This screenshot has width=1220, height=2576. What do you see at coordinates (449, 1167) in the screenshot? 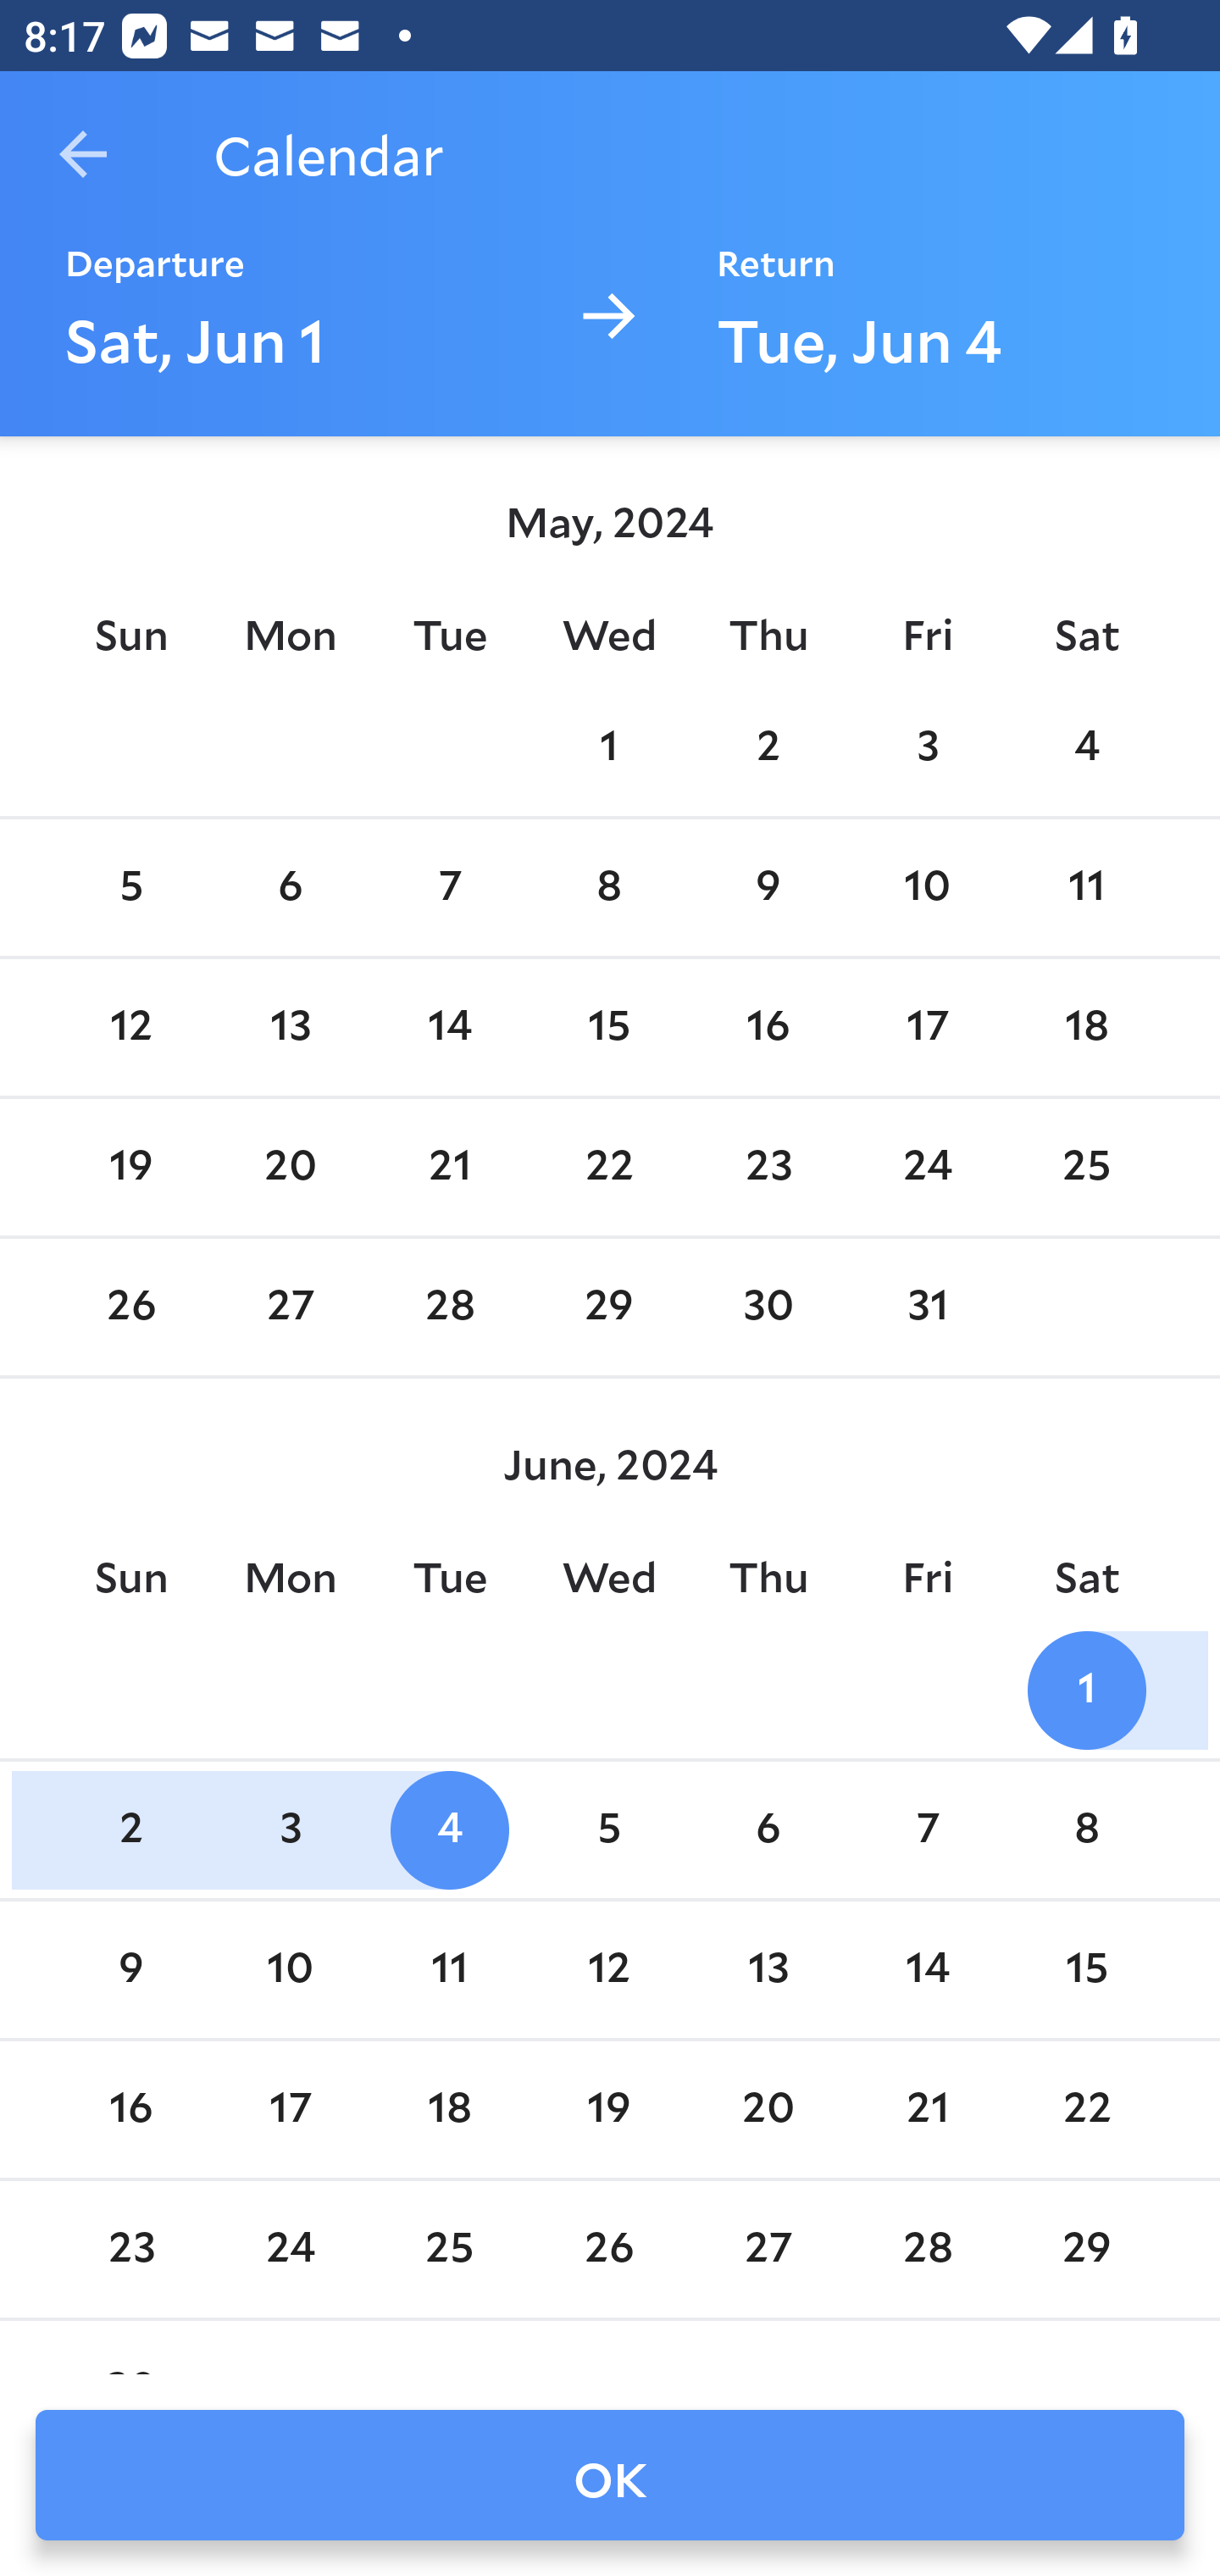
I see `21` at bounding box center [449, 1167].